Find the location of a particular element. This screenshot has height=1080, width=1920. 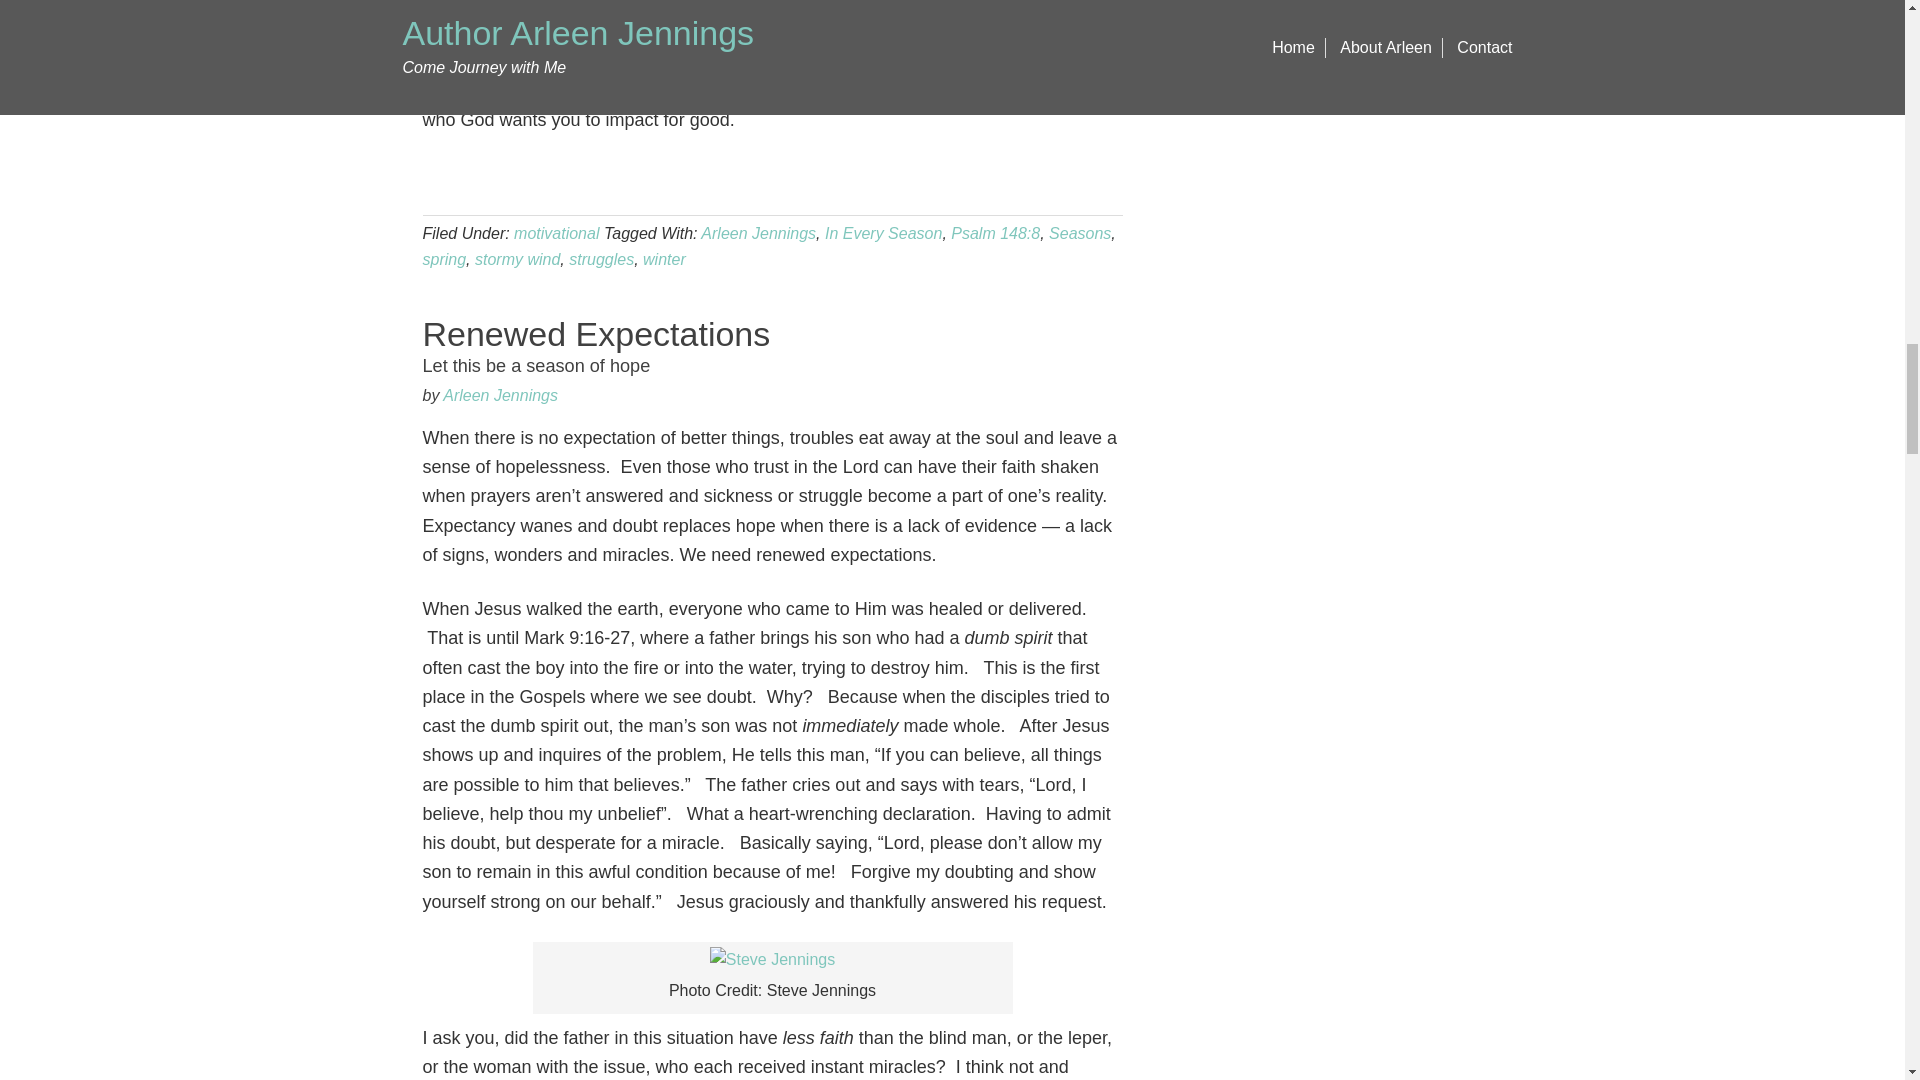

winter is located at coordinates (664, 258).